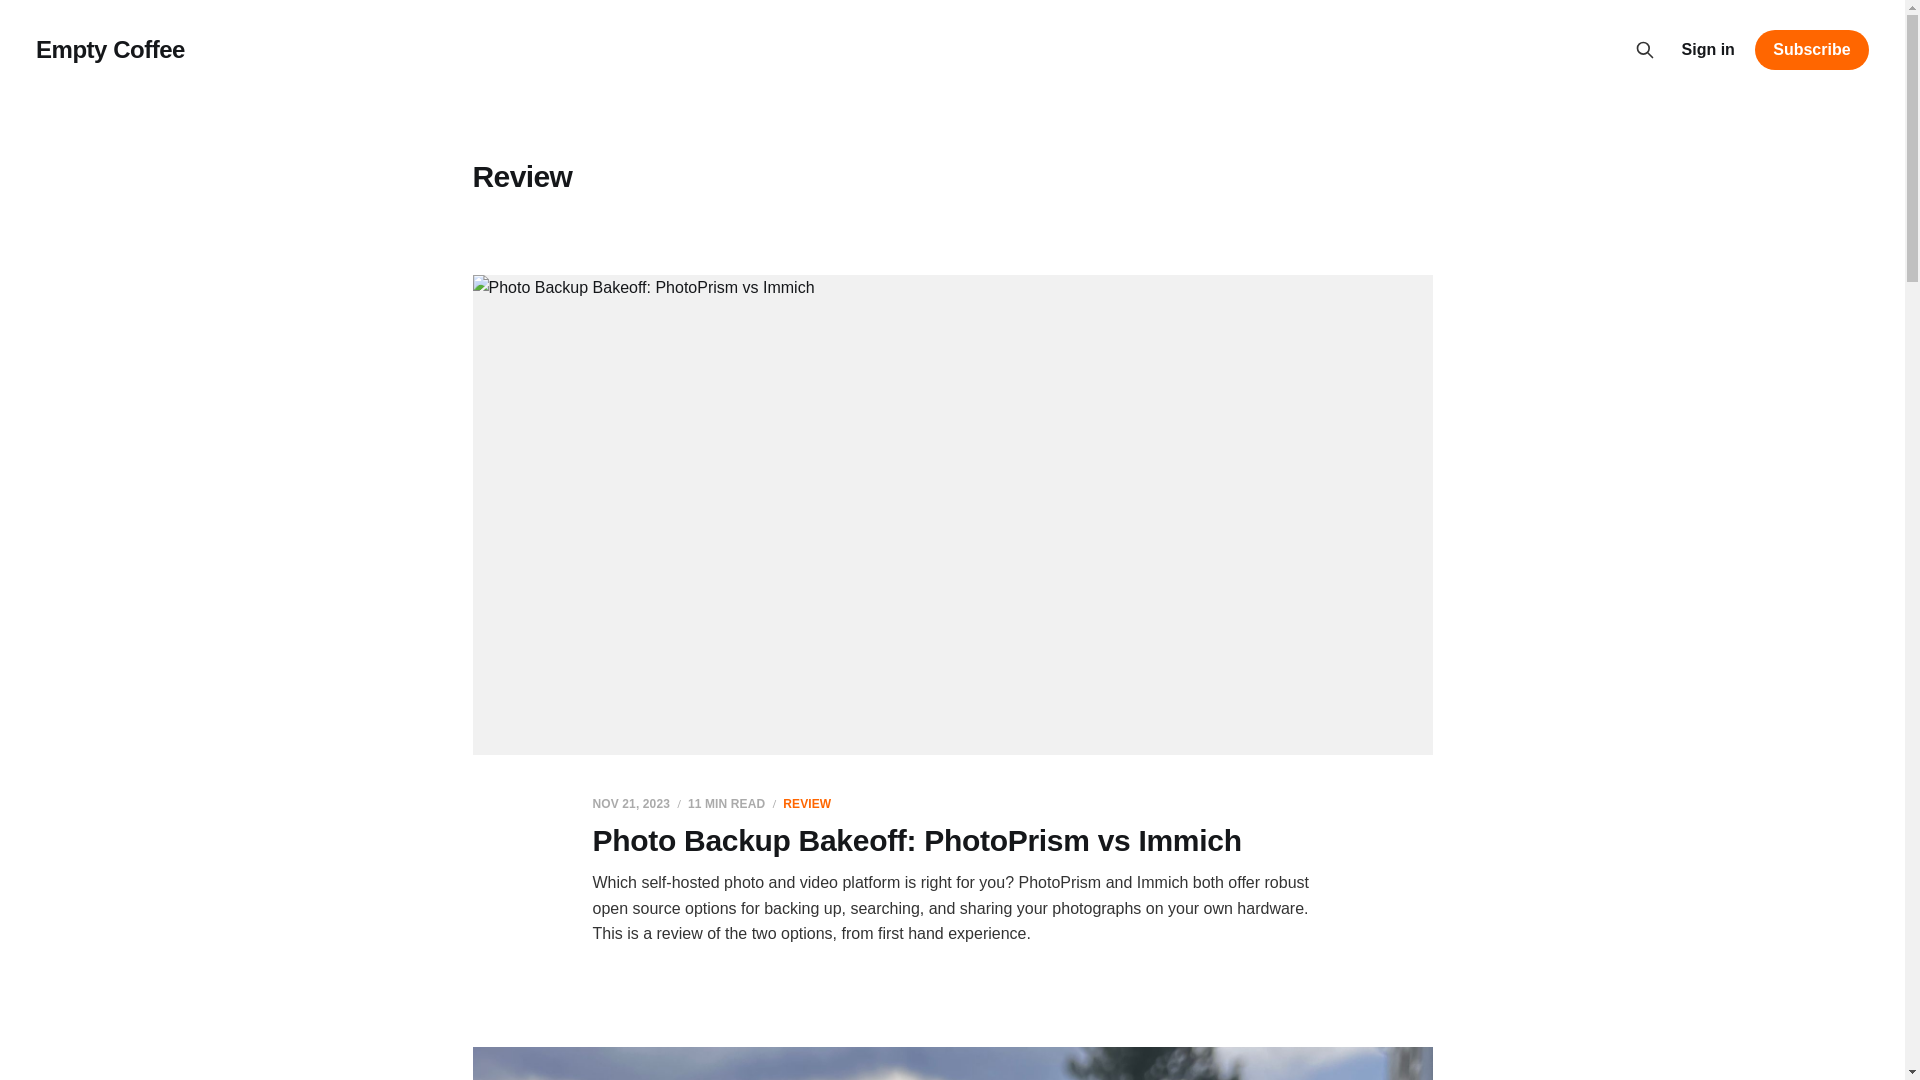  Describe the element at coordinates (1708, 49) in the screenshot. I see `Sign in` at that location.